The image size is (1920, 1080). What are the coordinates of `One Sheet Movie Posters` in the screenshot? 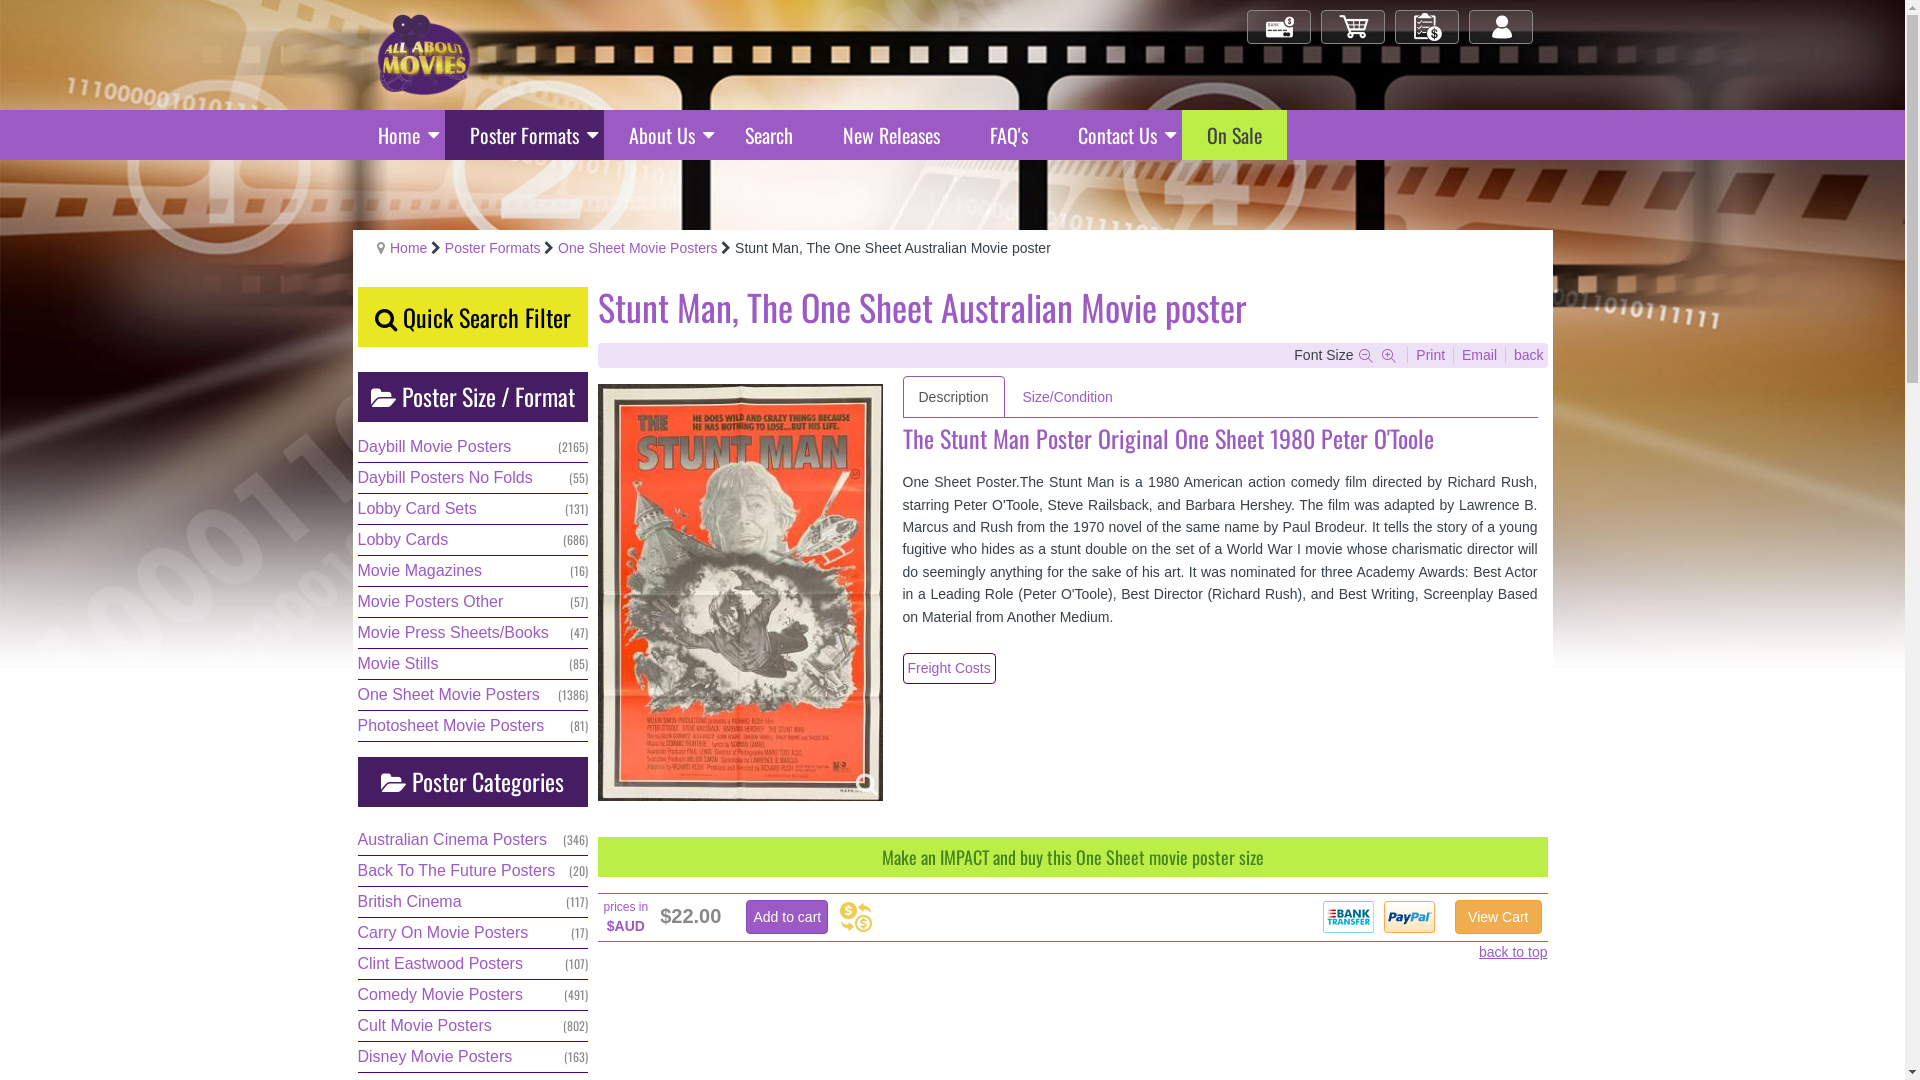 It's located at (638, 248).